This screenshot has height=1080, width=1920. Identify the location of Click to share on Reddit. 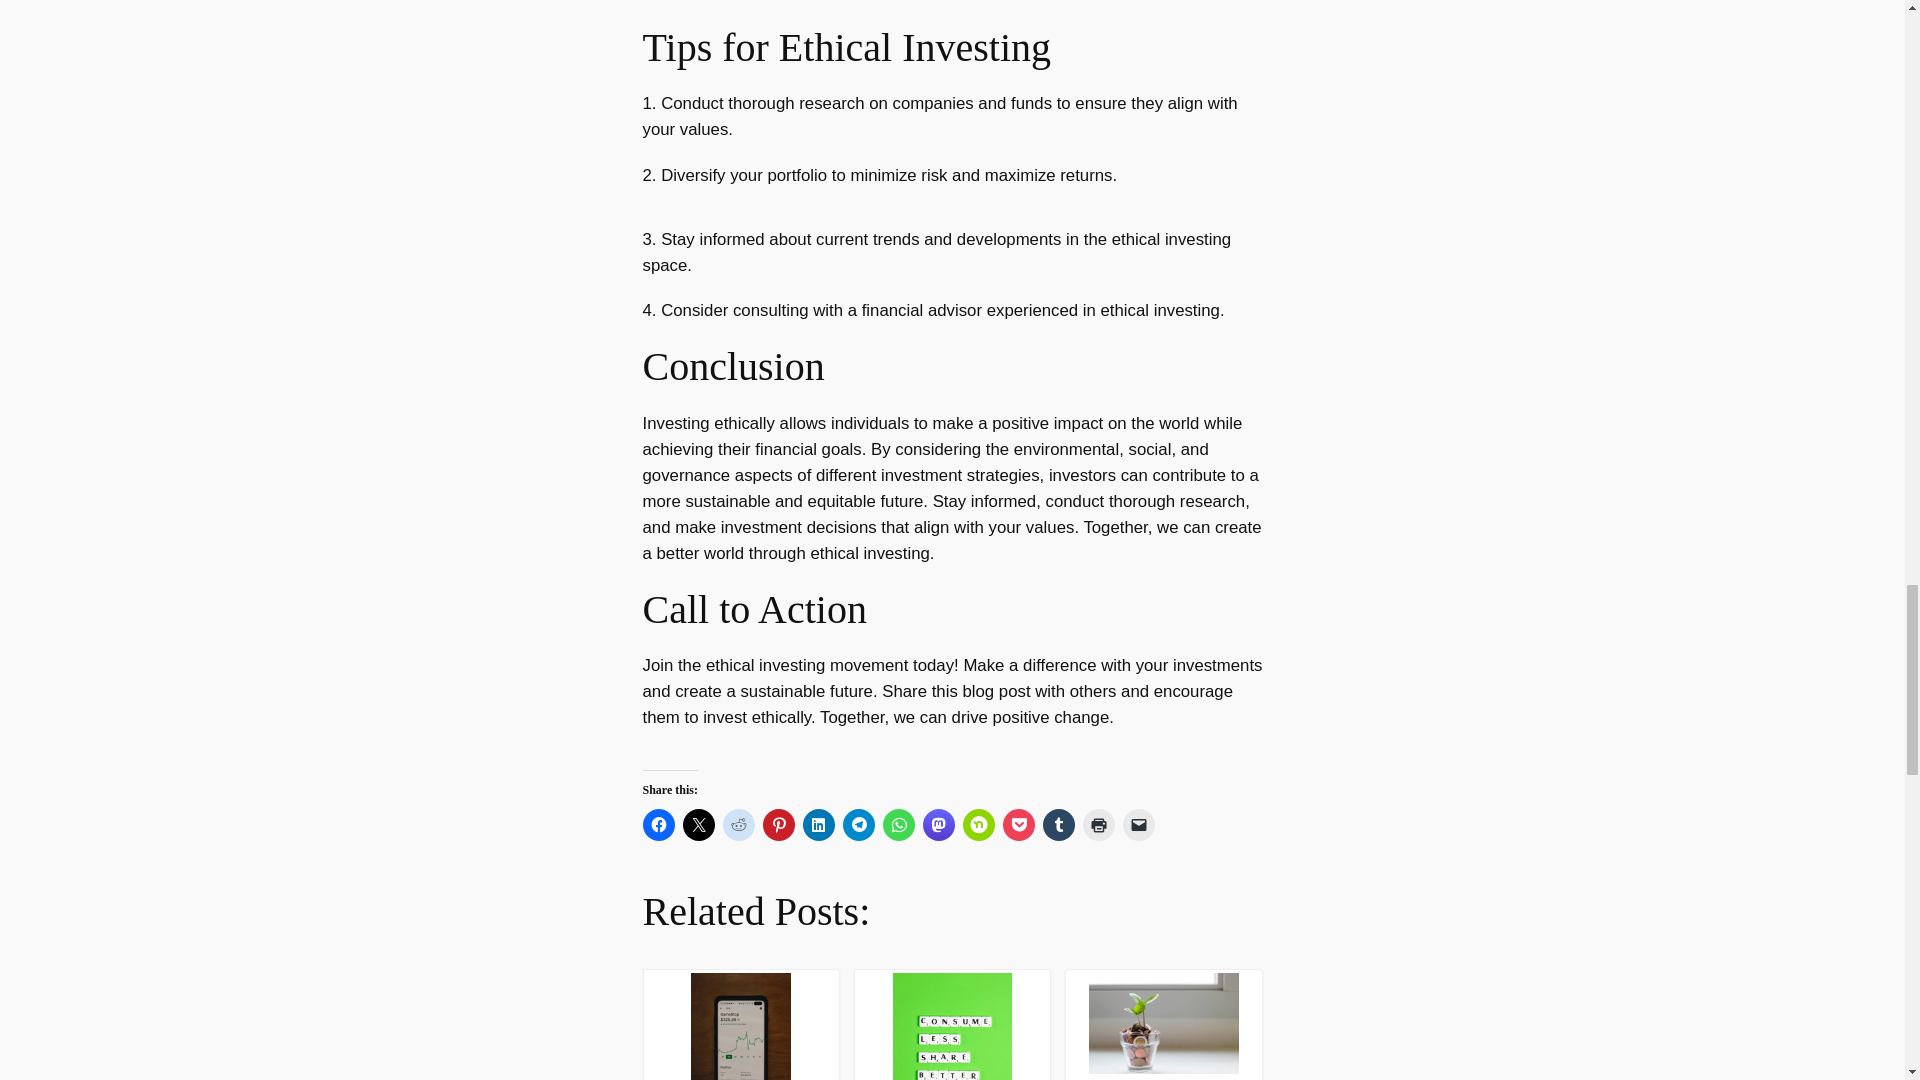
(738, 824).